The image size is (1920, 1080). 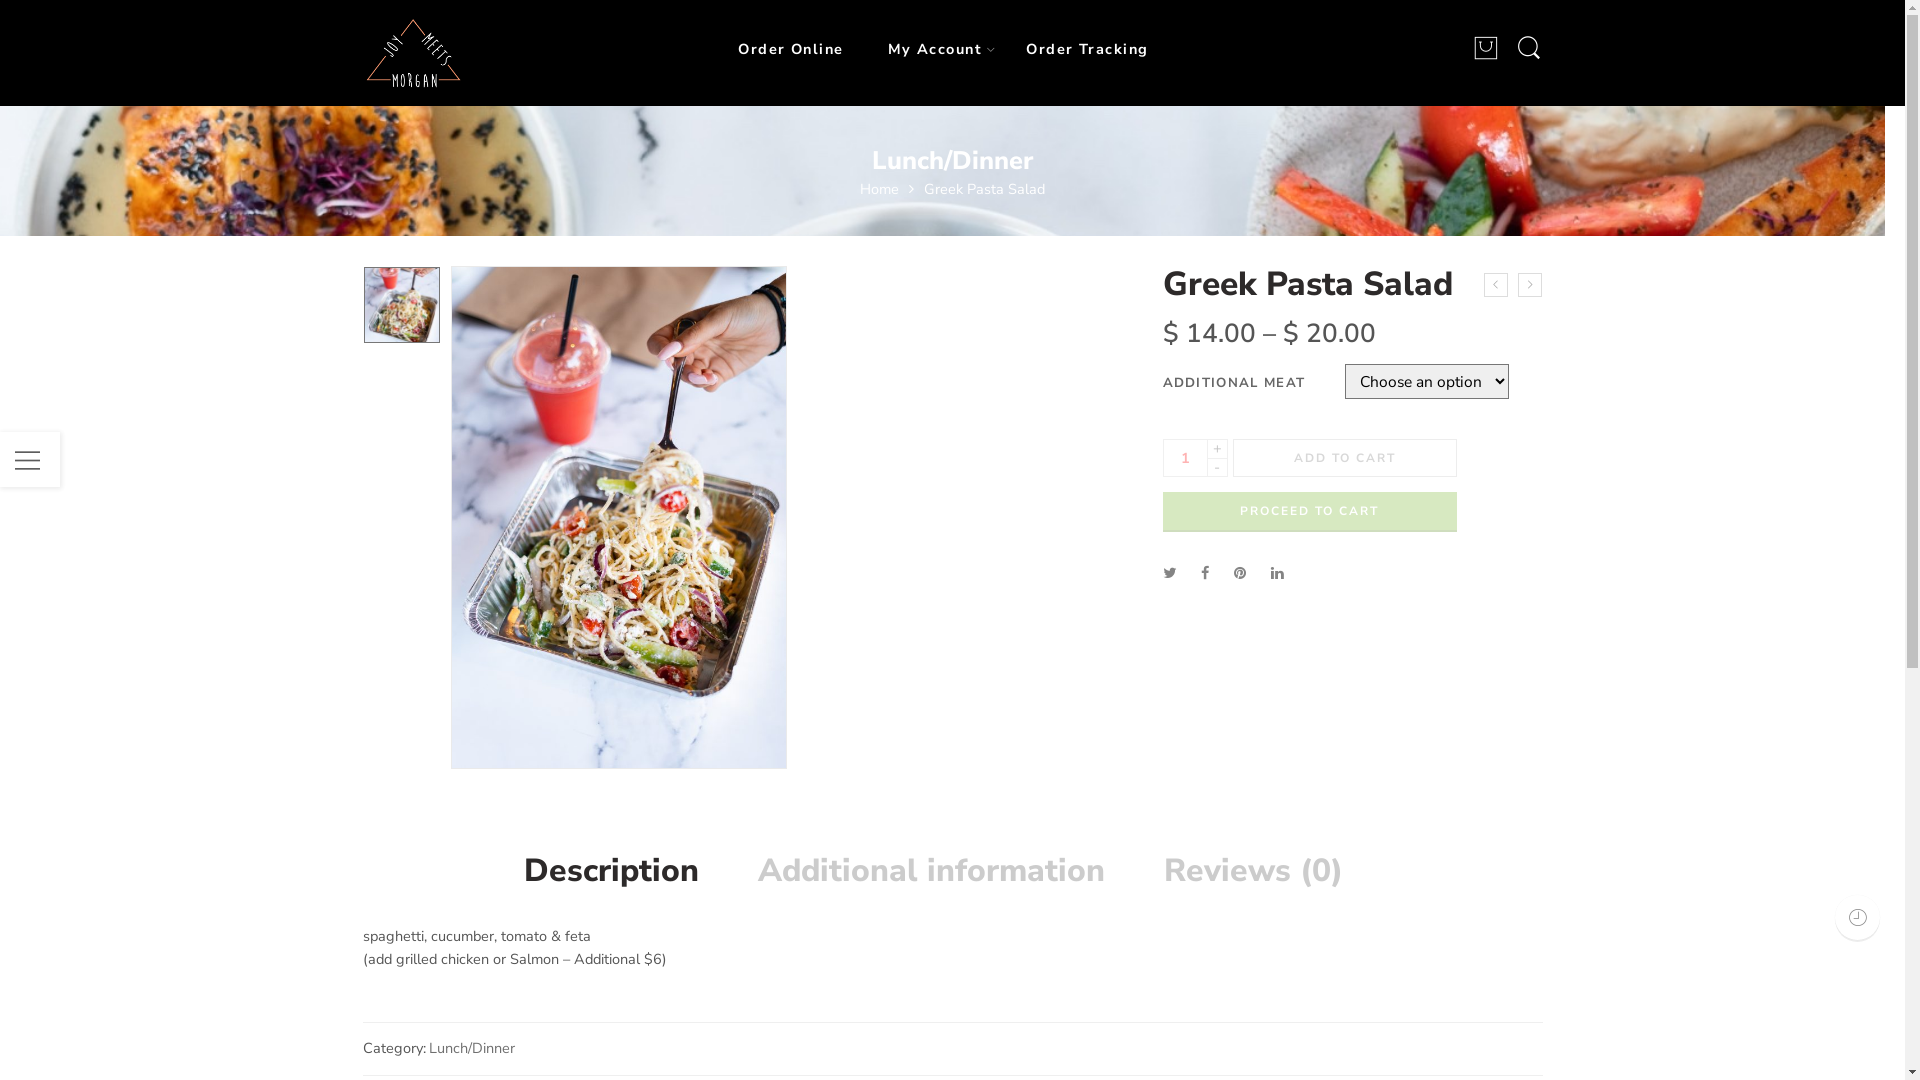 I want to click on Order Tracking, so click(x=1107, y=50).